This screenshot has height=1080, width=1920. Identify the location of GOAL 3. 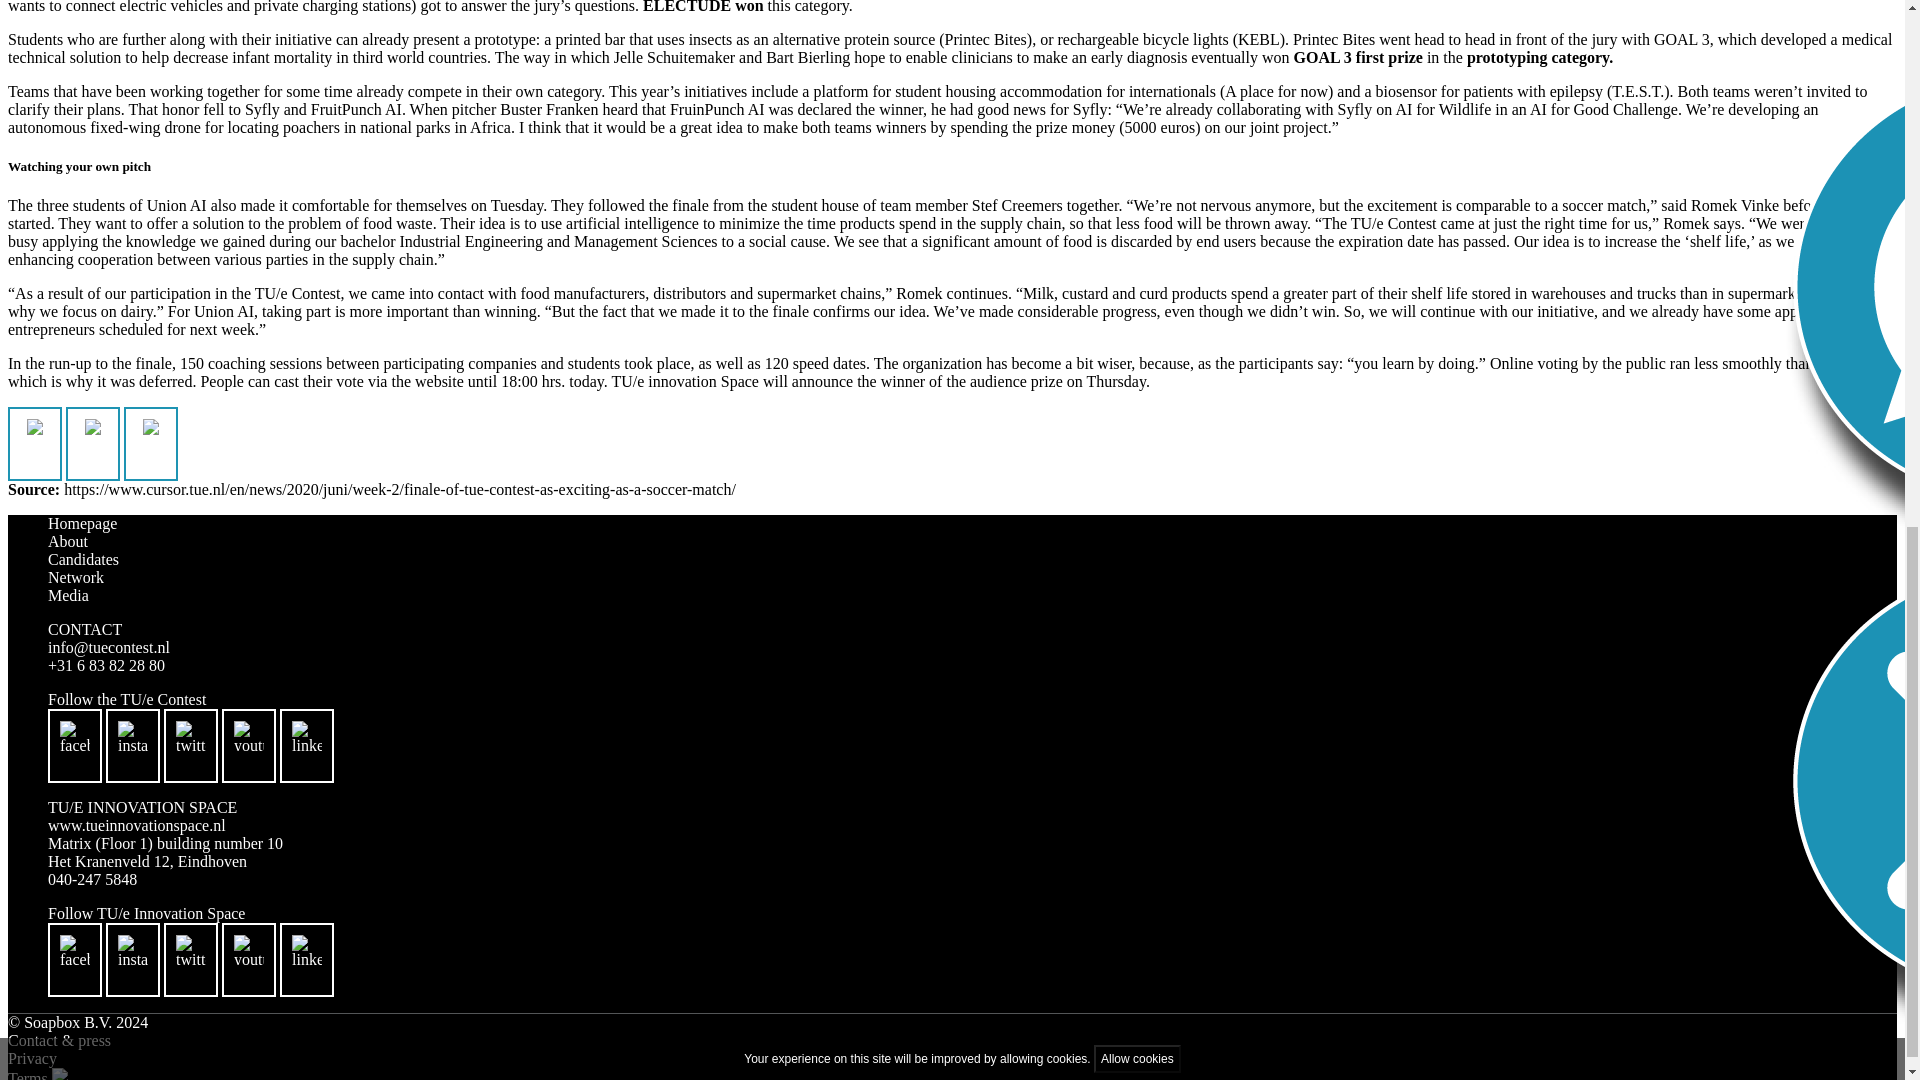
(1682, 39).